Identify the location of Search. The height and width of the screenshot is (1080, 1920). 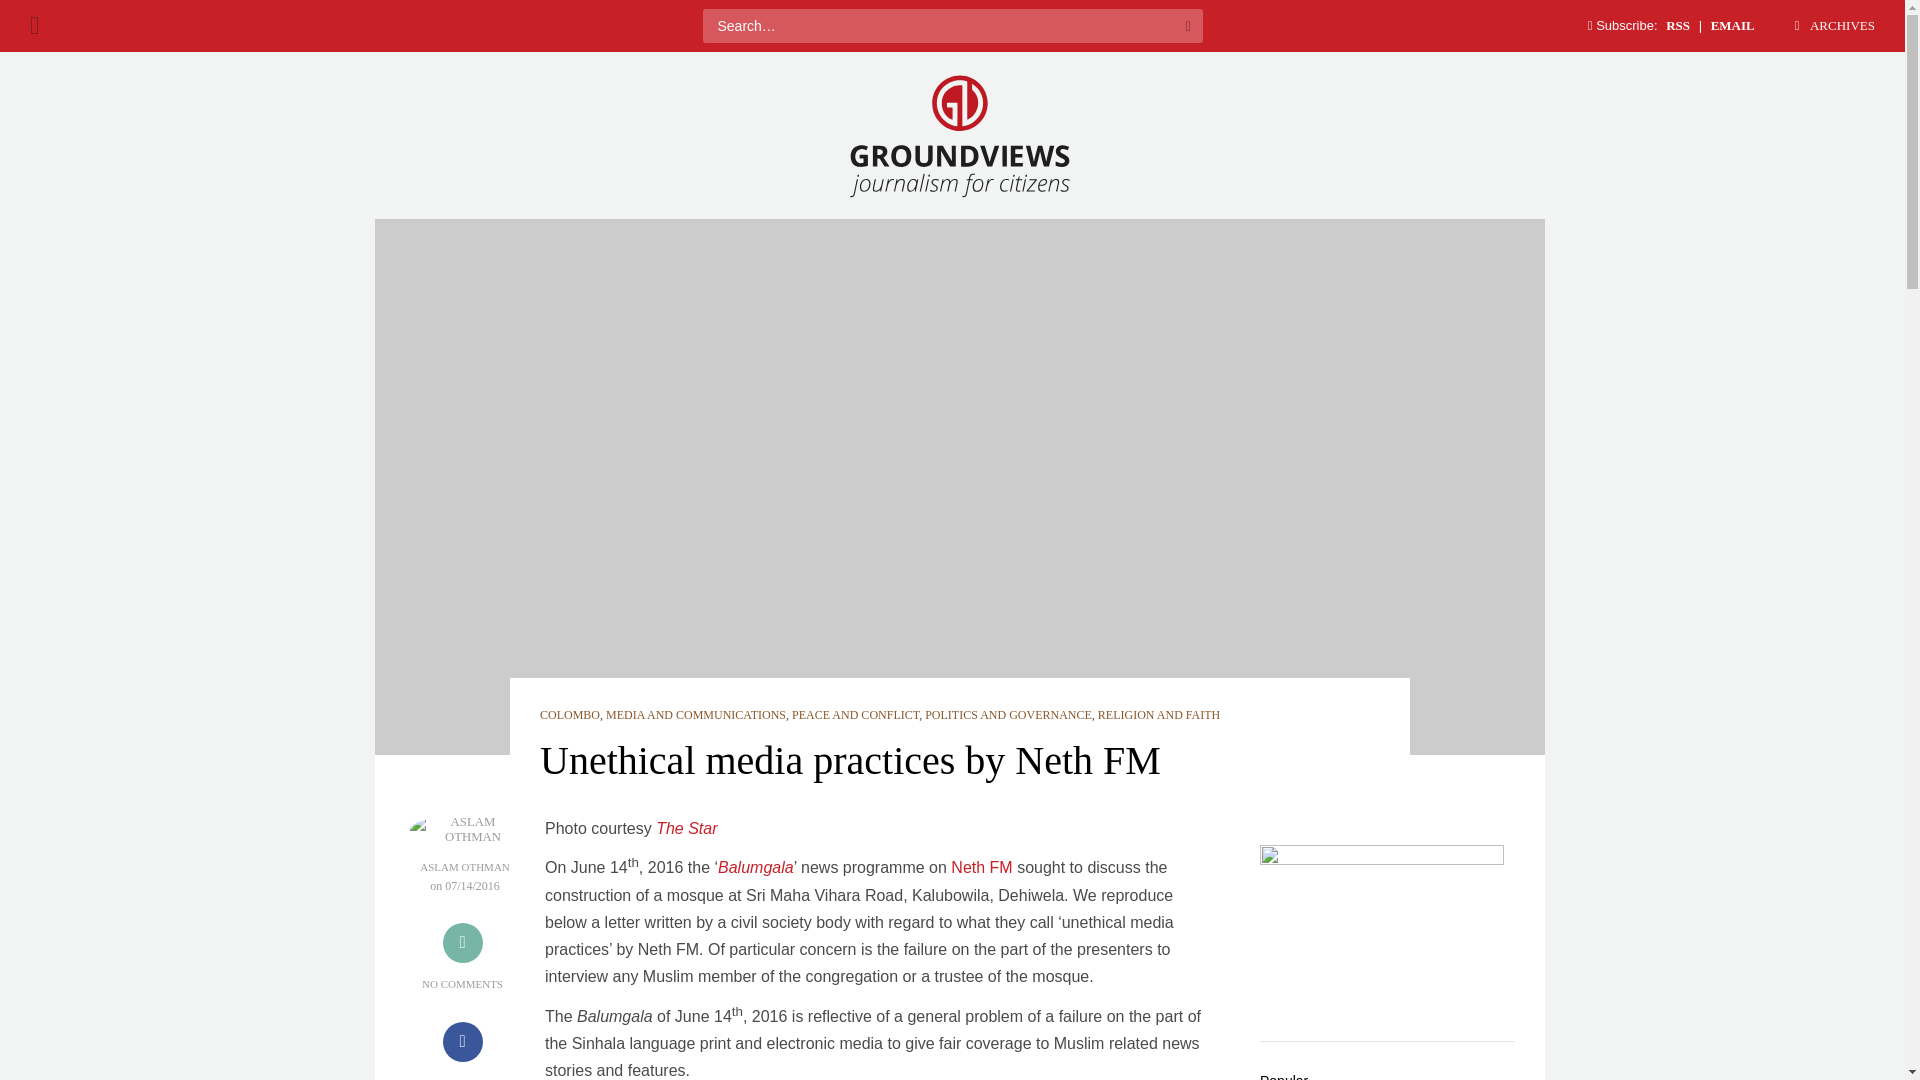
(1187, 26).